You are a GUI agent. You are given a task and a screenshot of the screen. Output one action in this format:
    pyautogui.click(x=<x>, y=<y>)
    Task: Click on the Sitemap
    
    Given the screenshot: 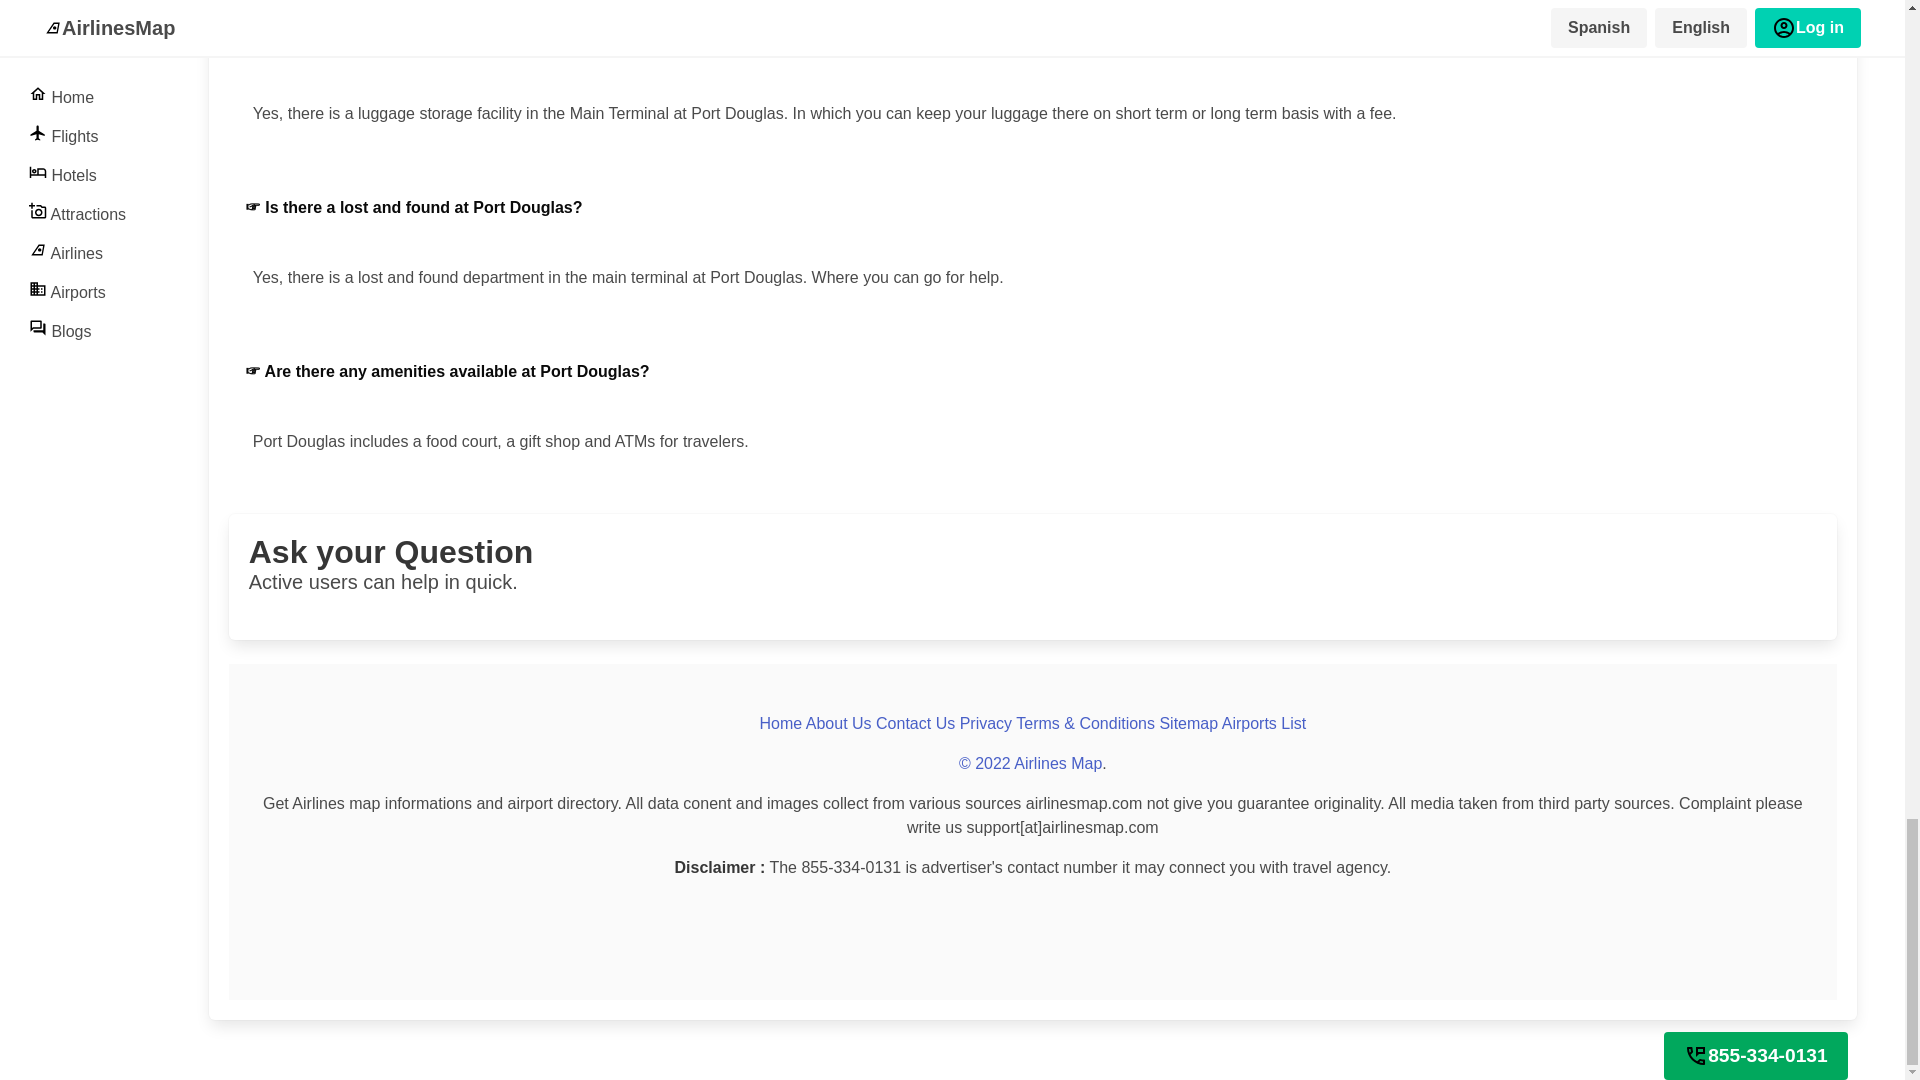 What is the action you would take?
    pyautogui.click(x=1188, y=723)
    